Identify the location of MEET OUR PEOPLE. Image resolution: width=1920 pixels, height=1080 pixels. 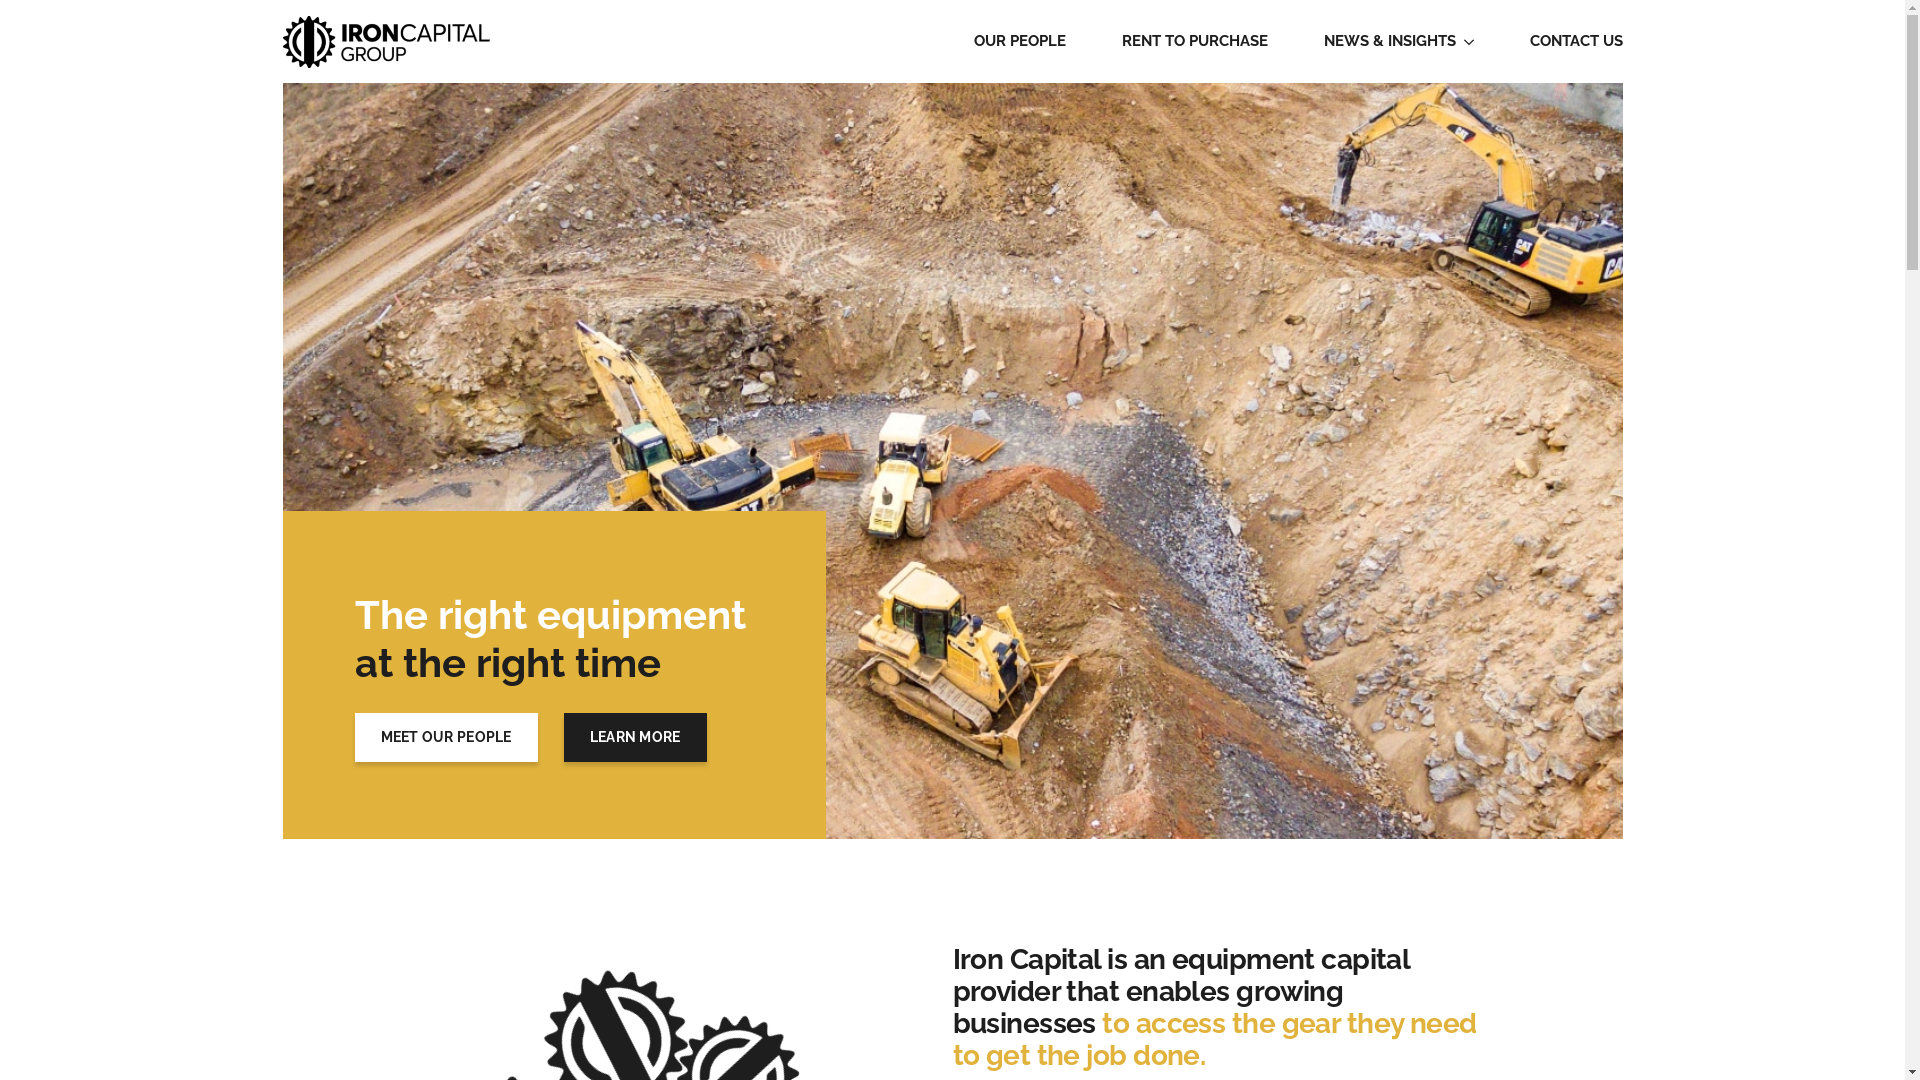
(446, 738).